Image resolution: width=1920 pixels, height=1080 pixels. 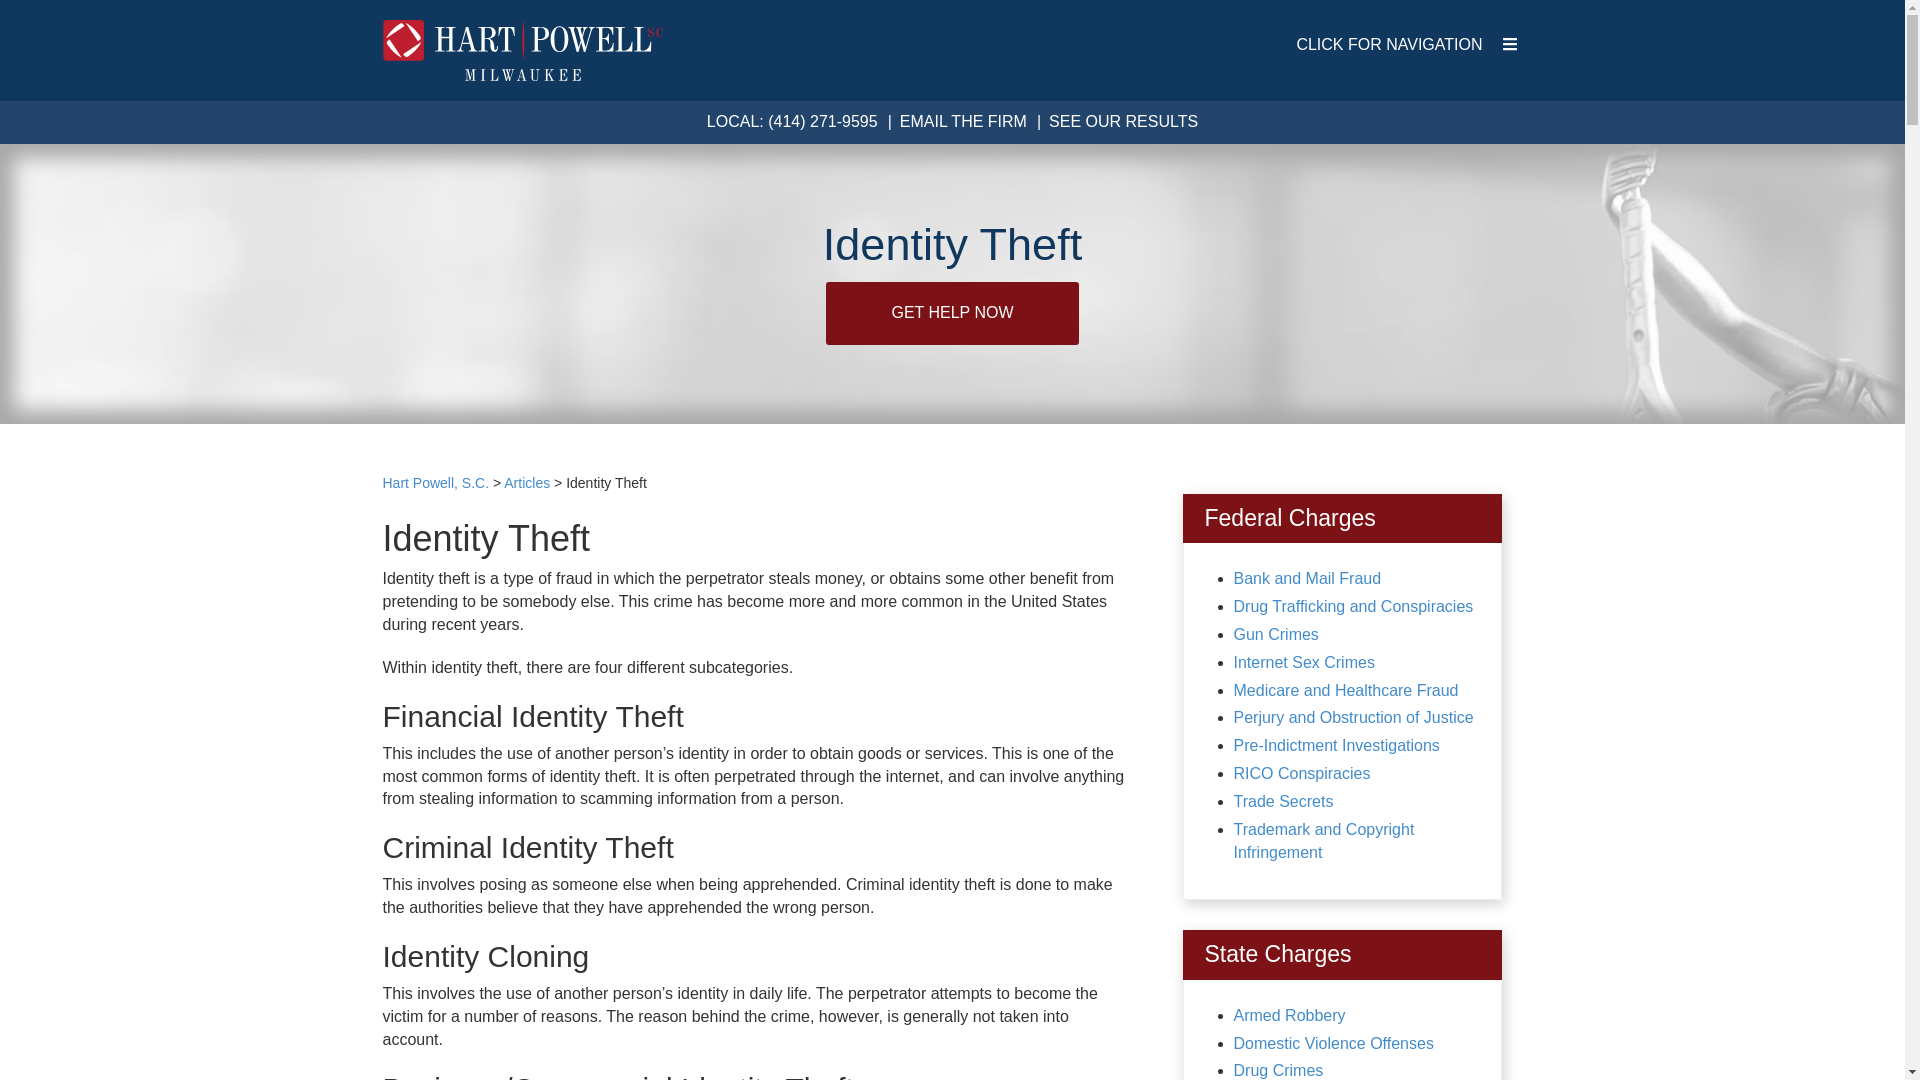 What do you see at coordinates (1279, 1070) in the screenshot?
I see `Drug Crimes` at bounding box center [1279, 1070].